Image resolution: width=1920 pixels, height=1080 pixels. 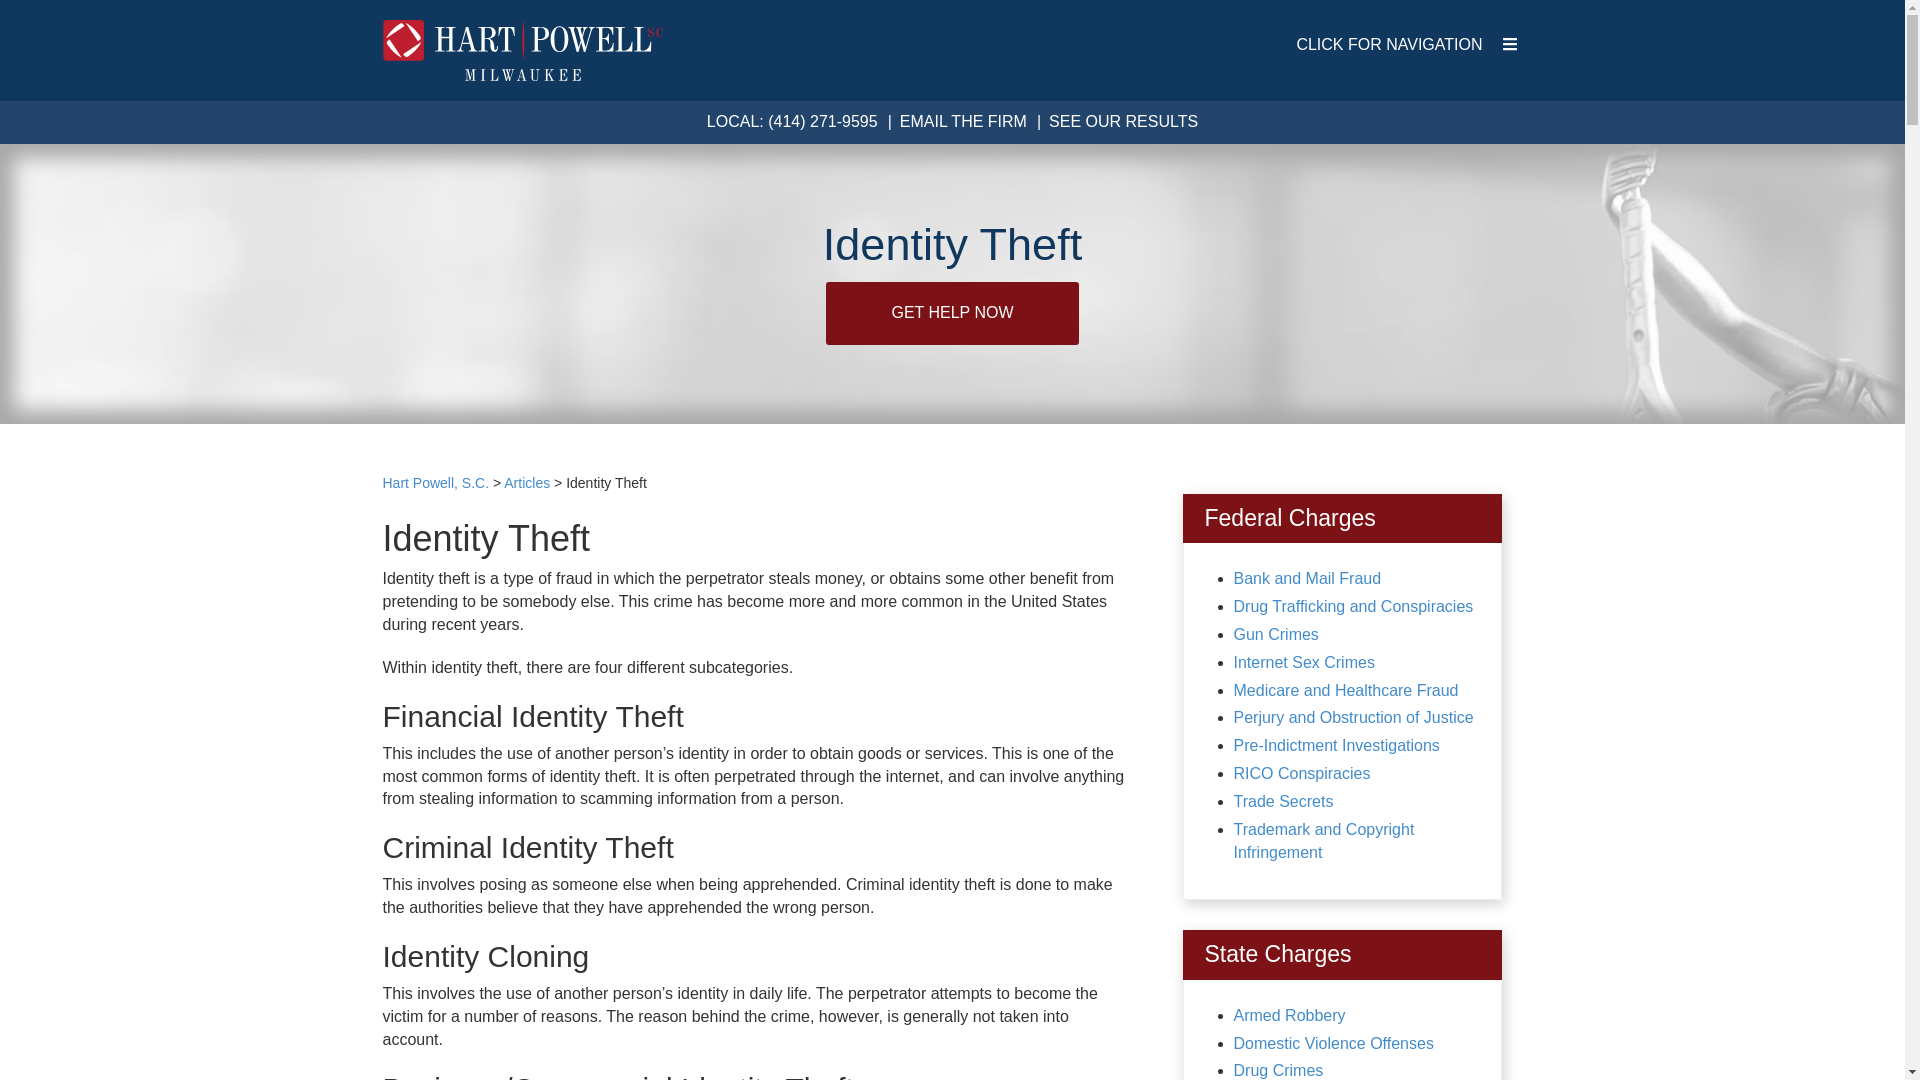 What do you see at coordinates (1279, 1070) in the screenshot?
I see `Drug Crimes` at bounding box center [1279, 1070].